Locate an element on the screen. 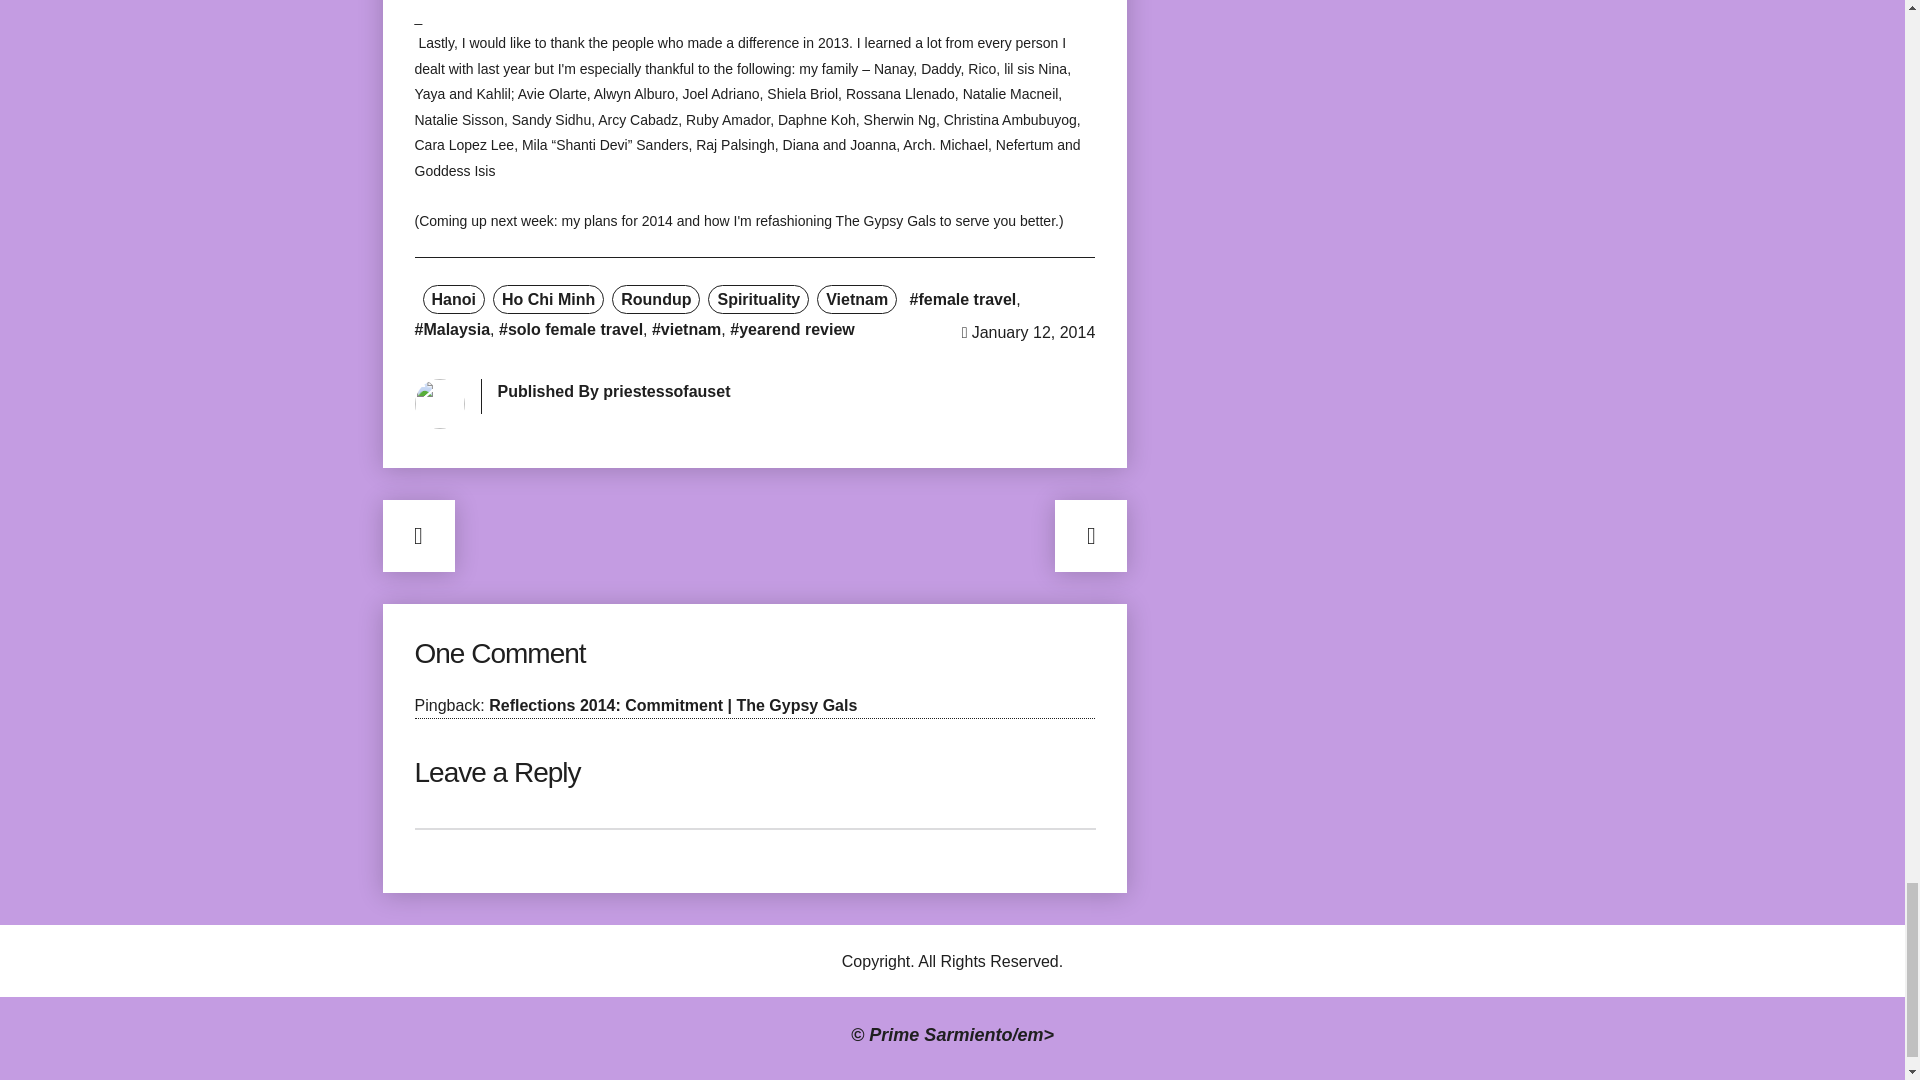  Contact Us is located at coordinates (904, 1078).